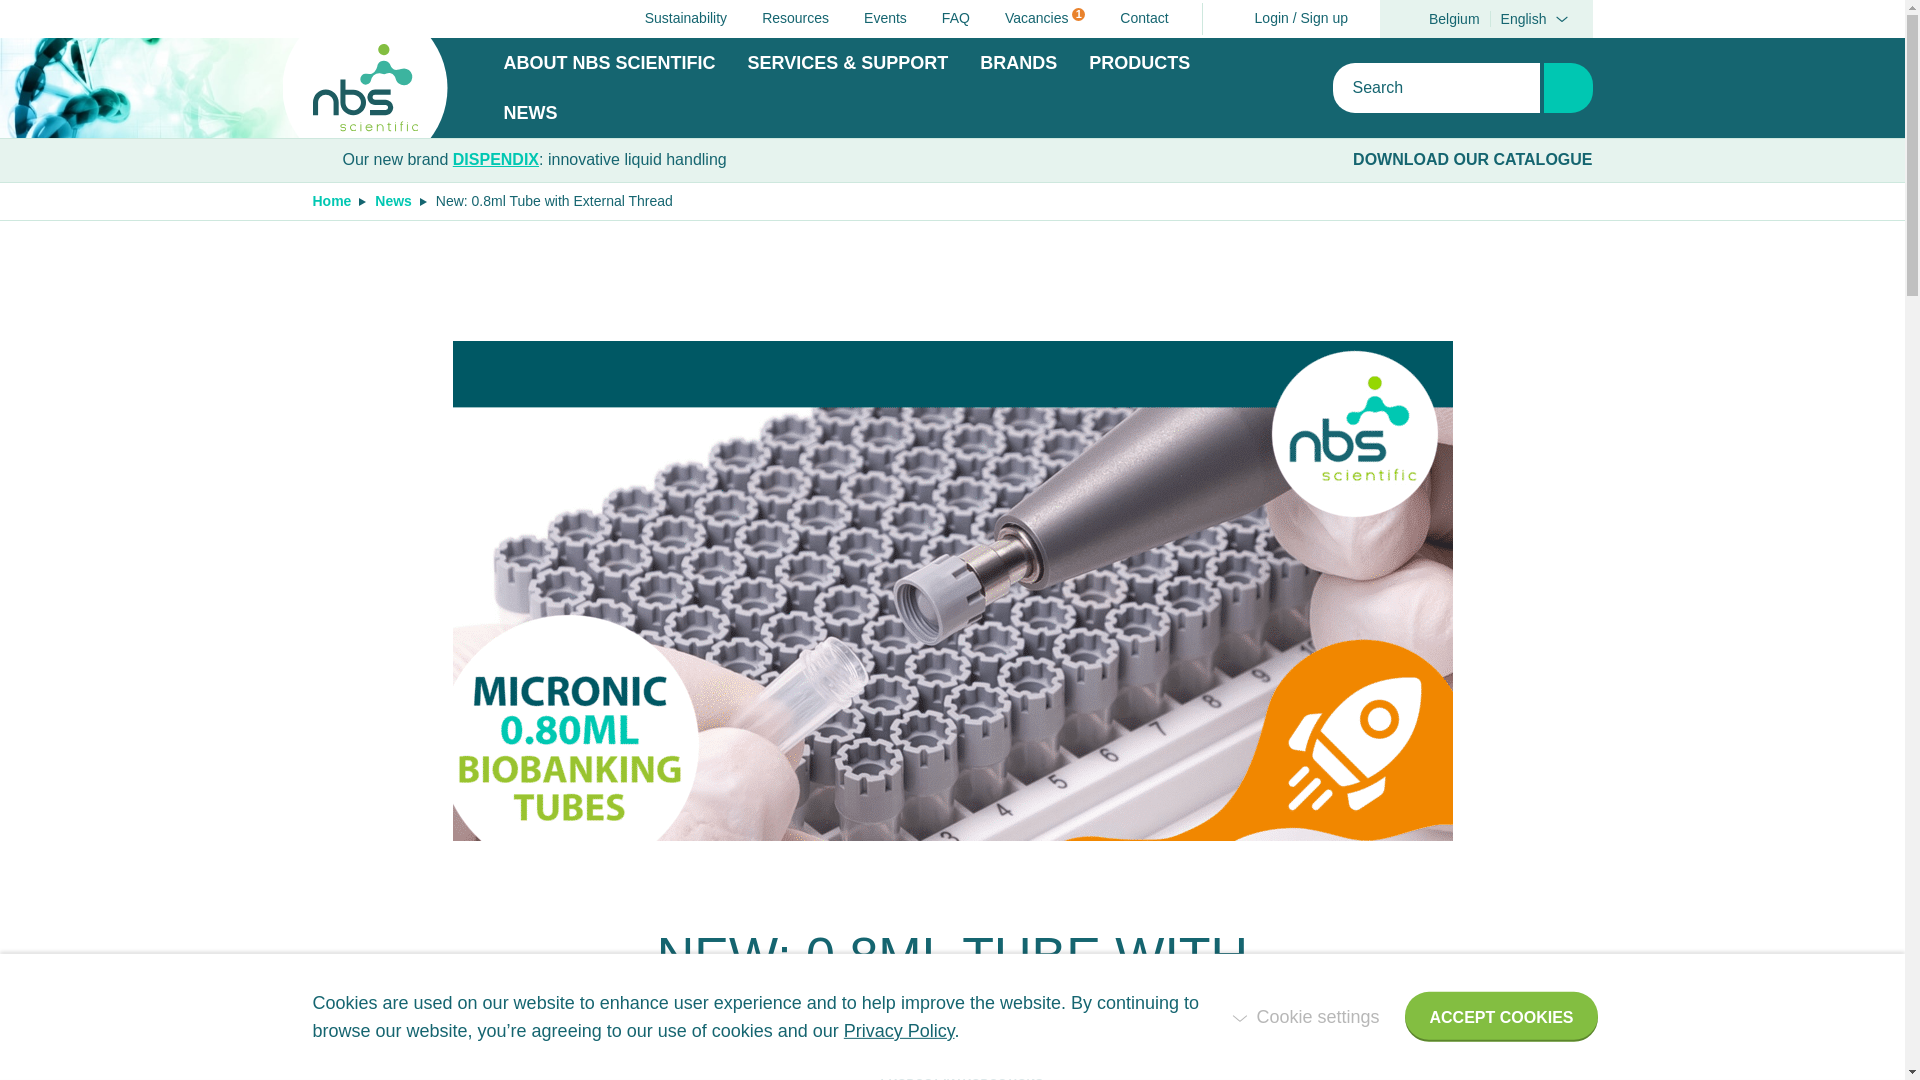 This screenshot has height=1080, width=1920. I want to click on ABOUT NBS SCIENTIFIC, so click(610, 62).